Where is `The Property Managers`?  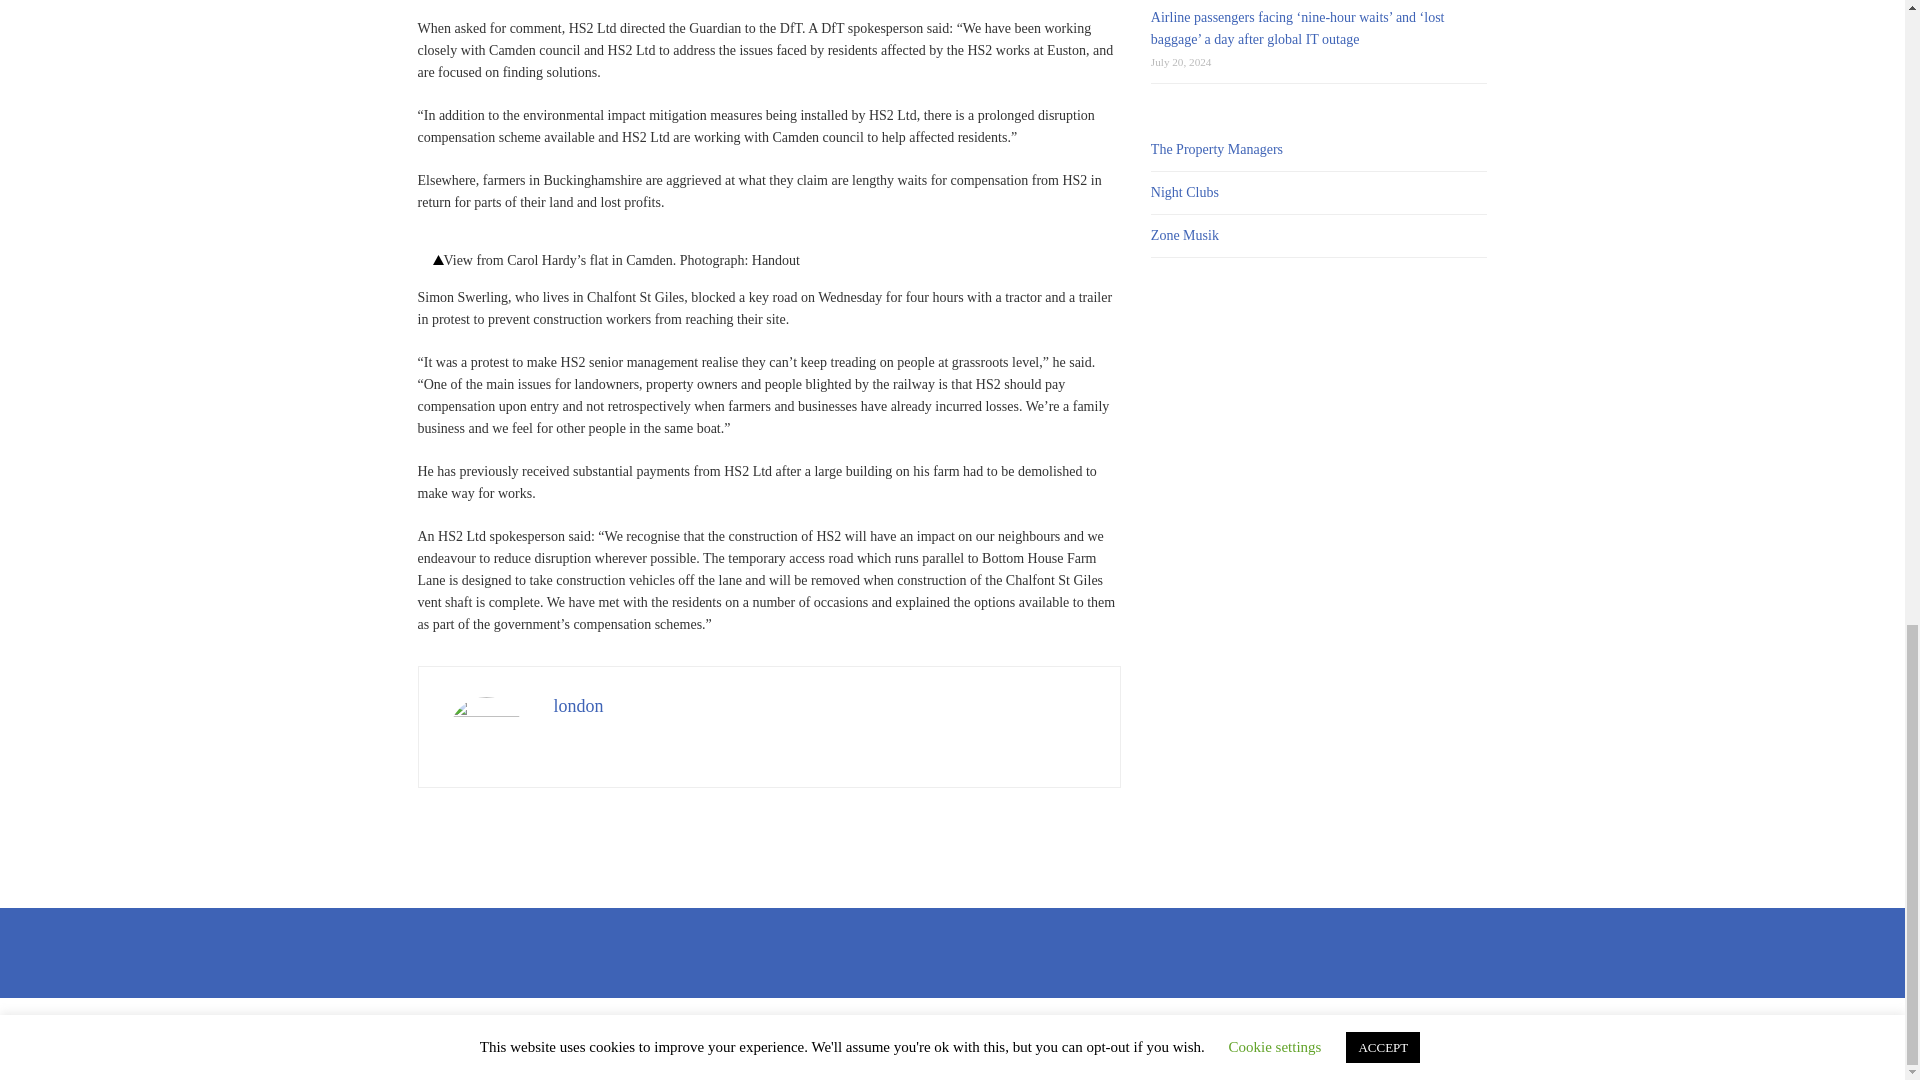
The Property Managers is located at coordinates (1216, 148).